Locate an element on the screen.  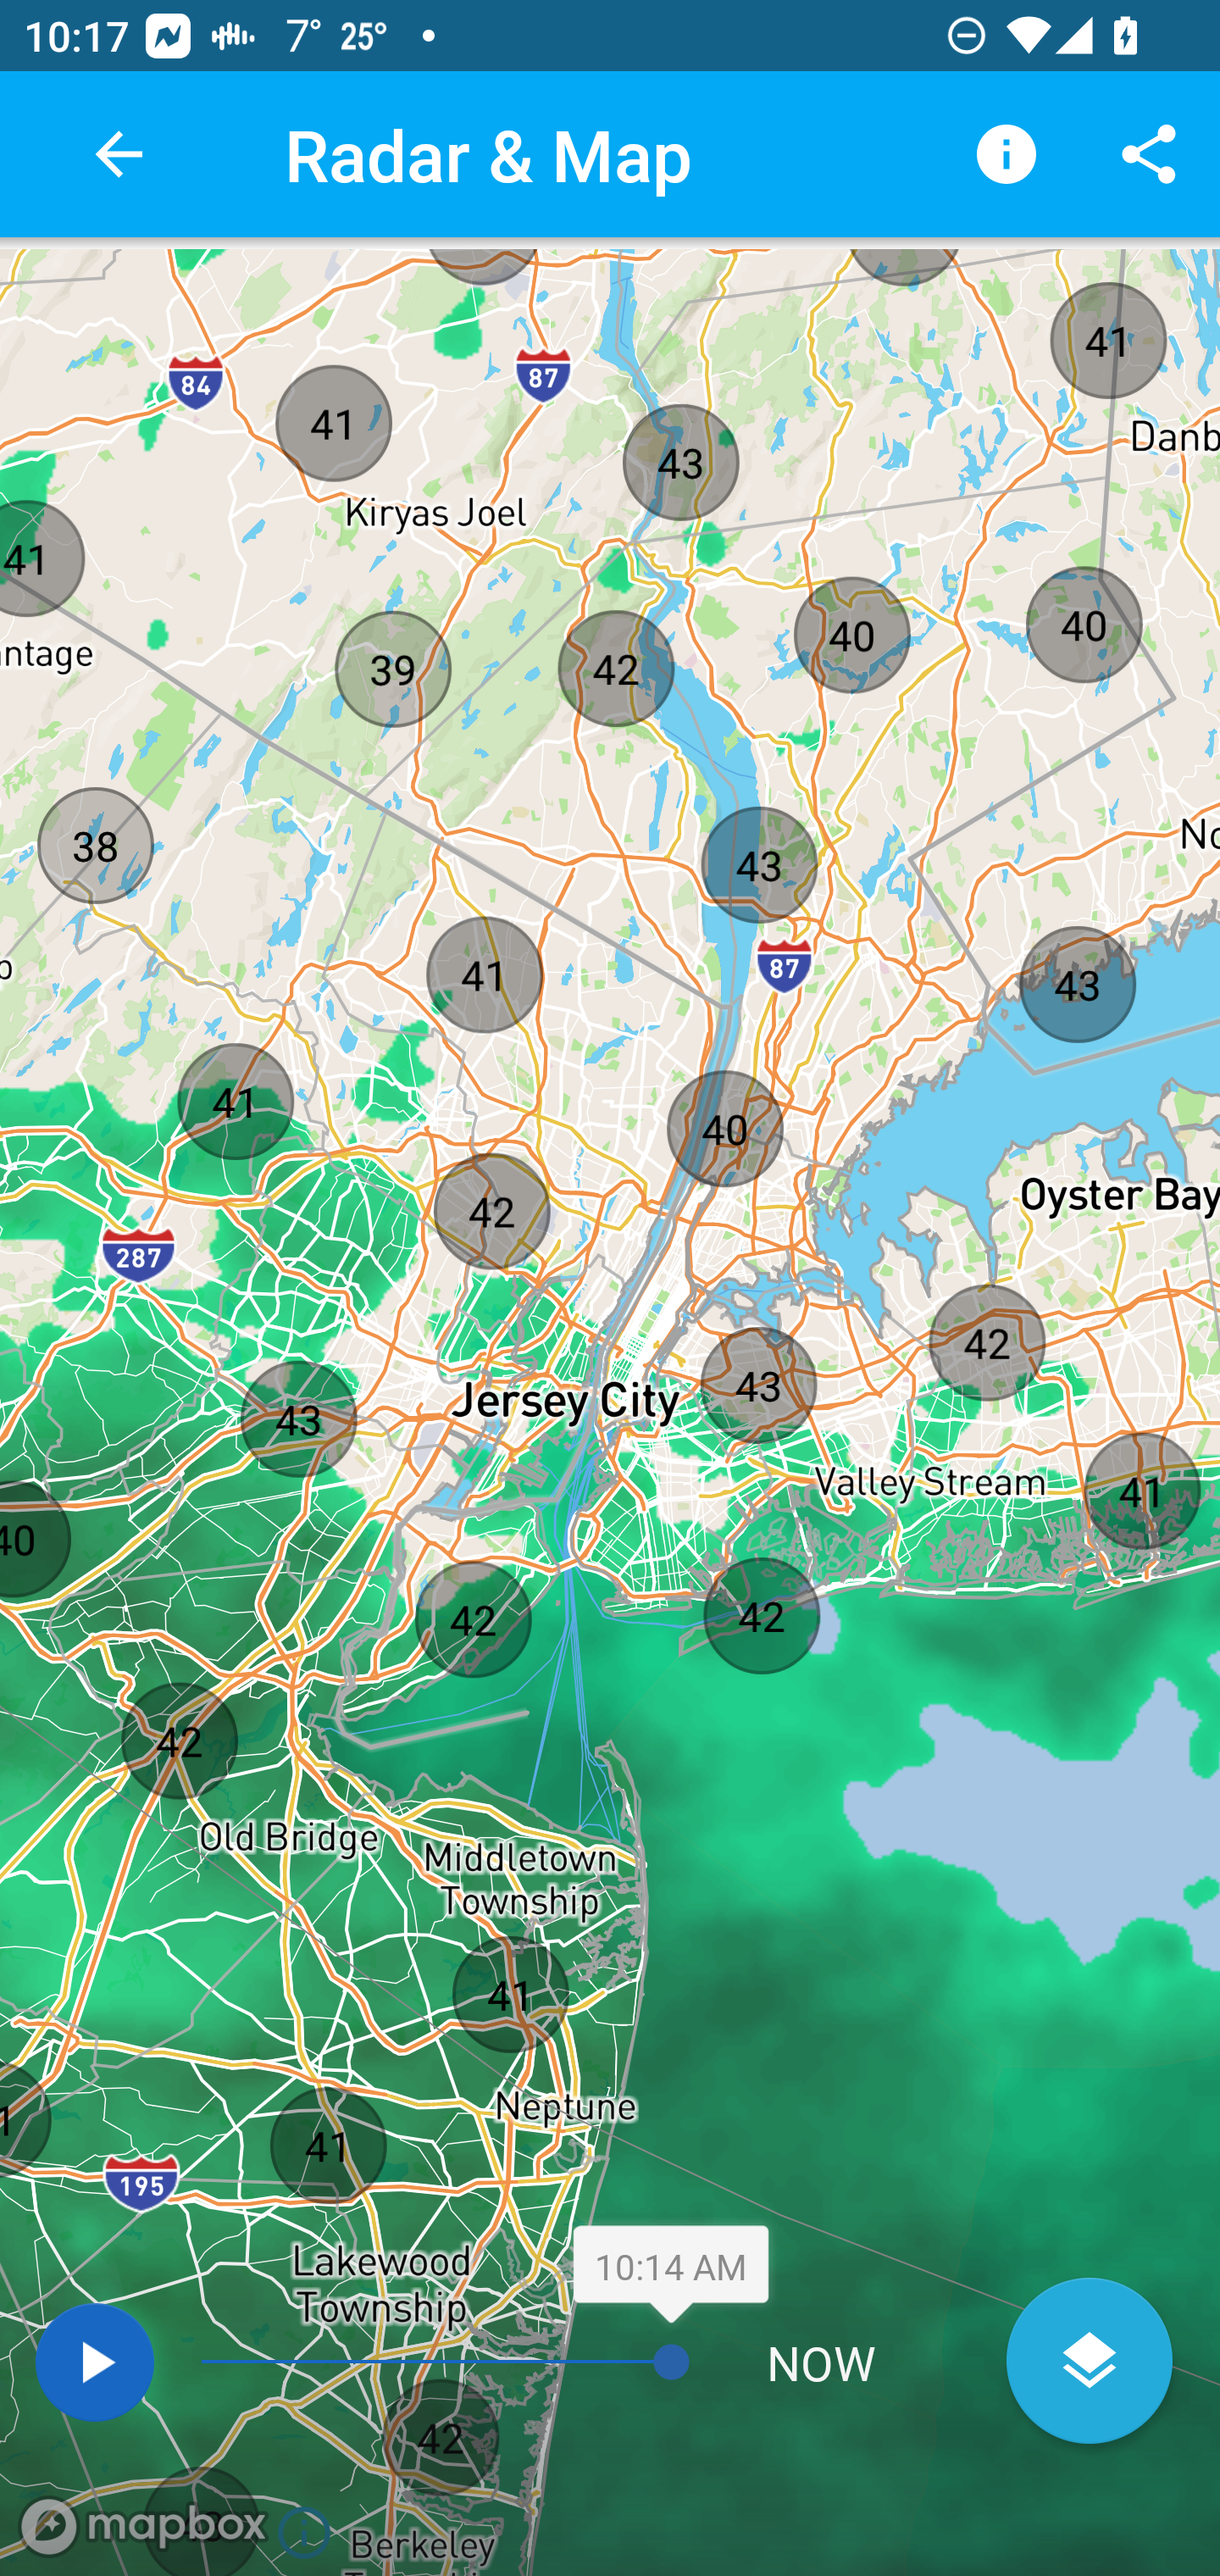
Play map layers animation. is located at coordinates (94, 2362).